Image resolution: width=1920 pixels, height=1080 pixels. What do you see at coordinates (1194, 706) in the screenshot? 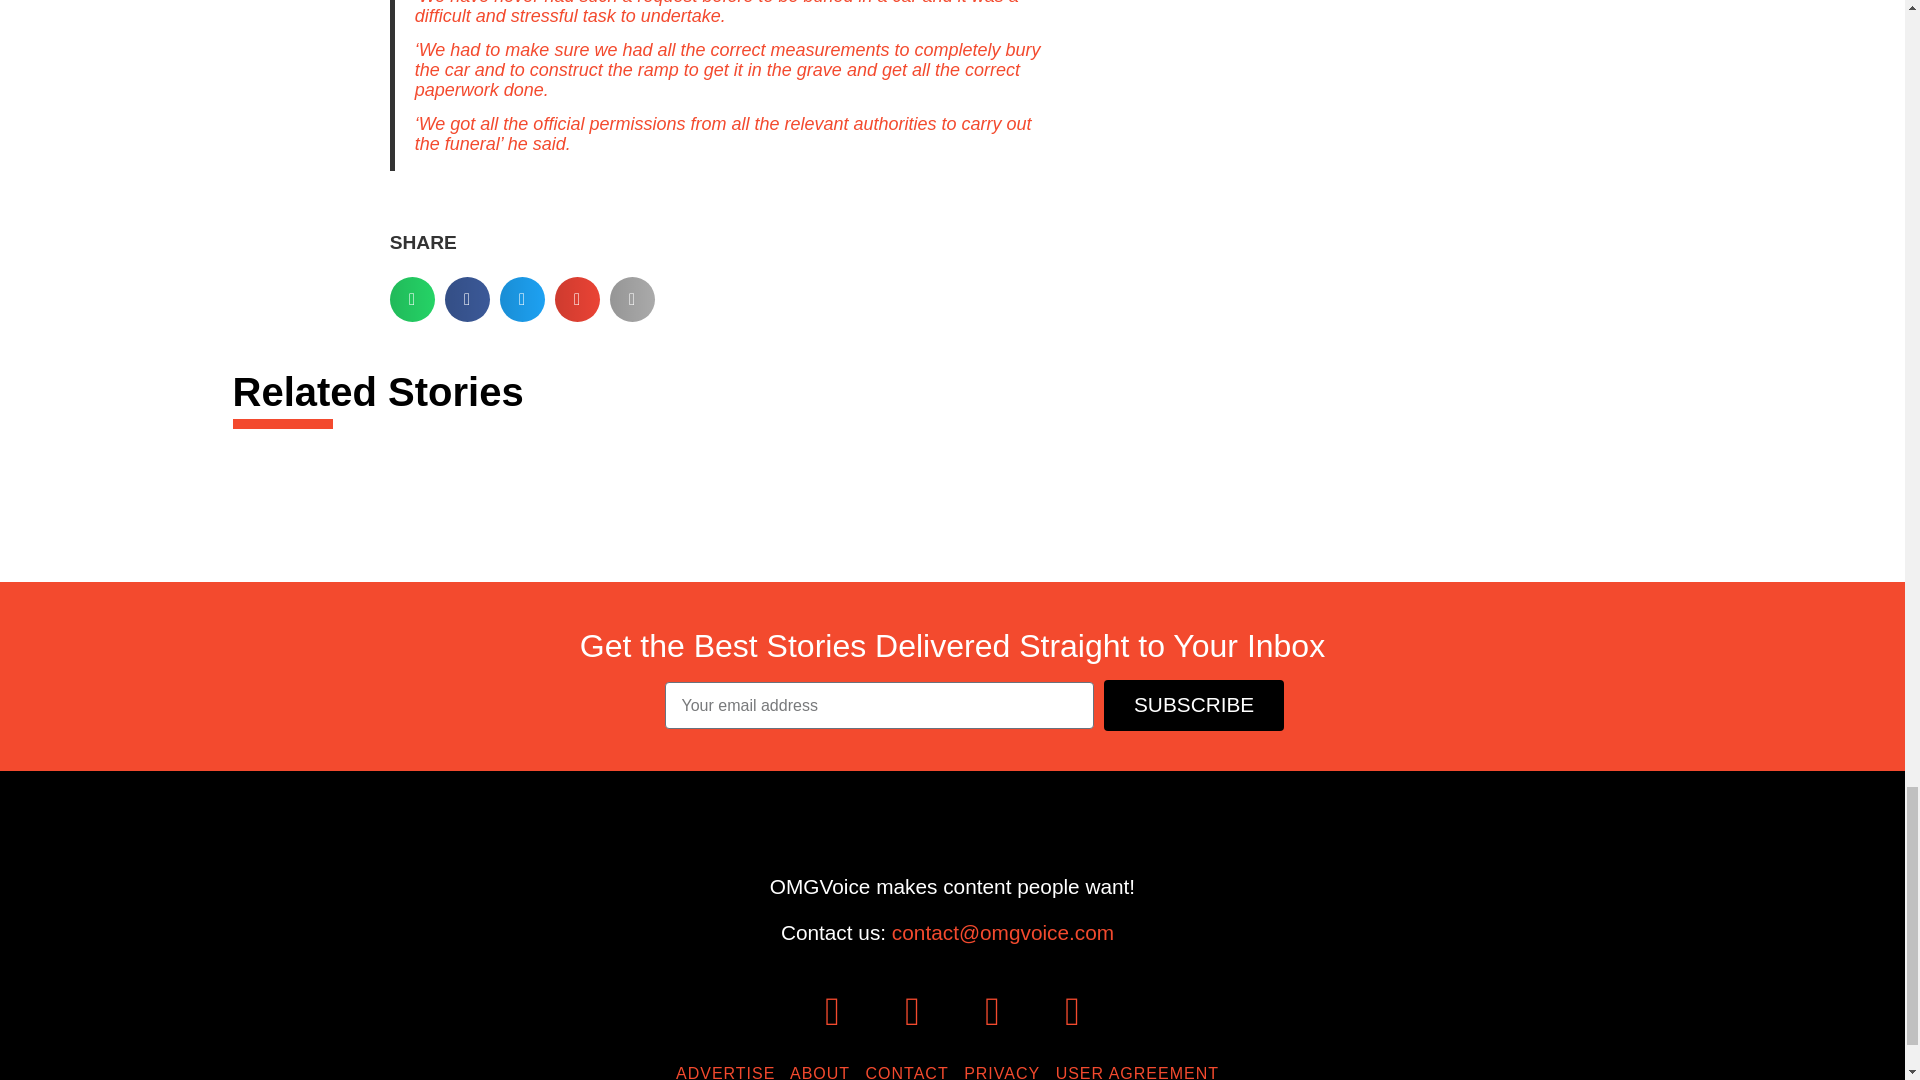
I see `SUBSCRIBE` at bounding box center [1194, 706].